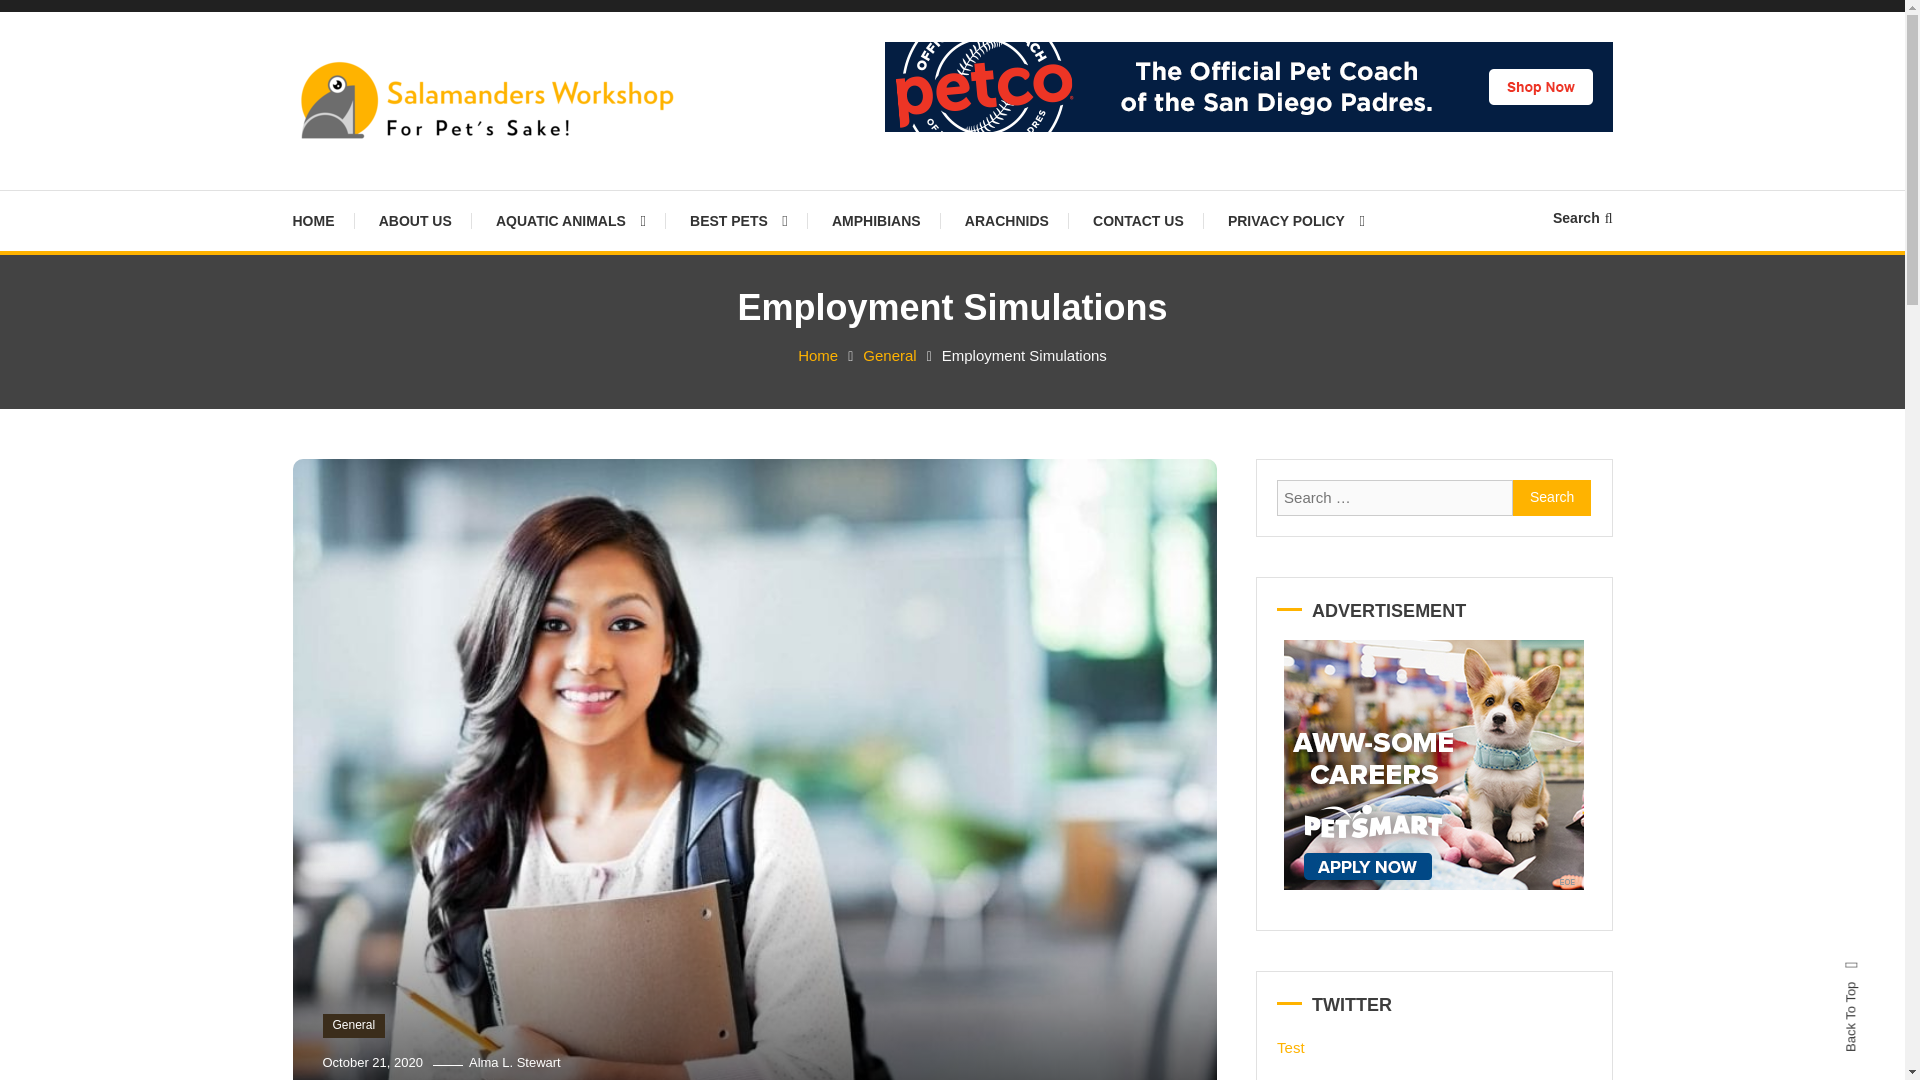 This screenshot has height=1080, width=1920. What do you see at coordinates (1138, 220) in the screenshot?
I see `CONTACT US` at bounding box center [1138, 220].